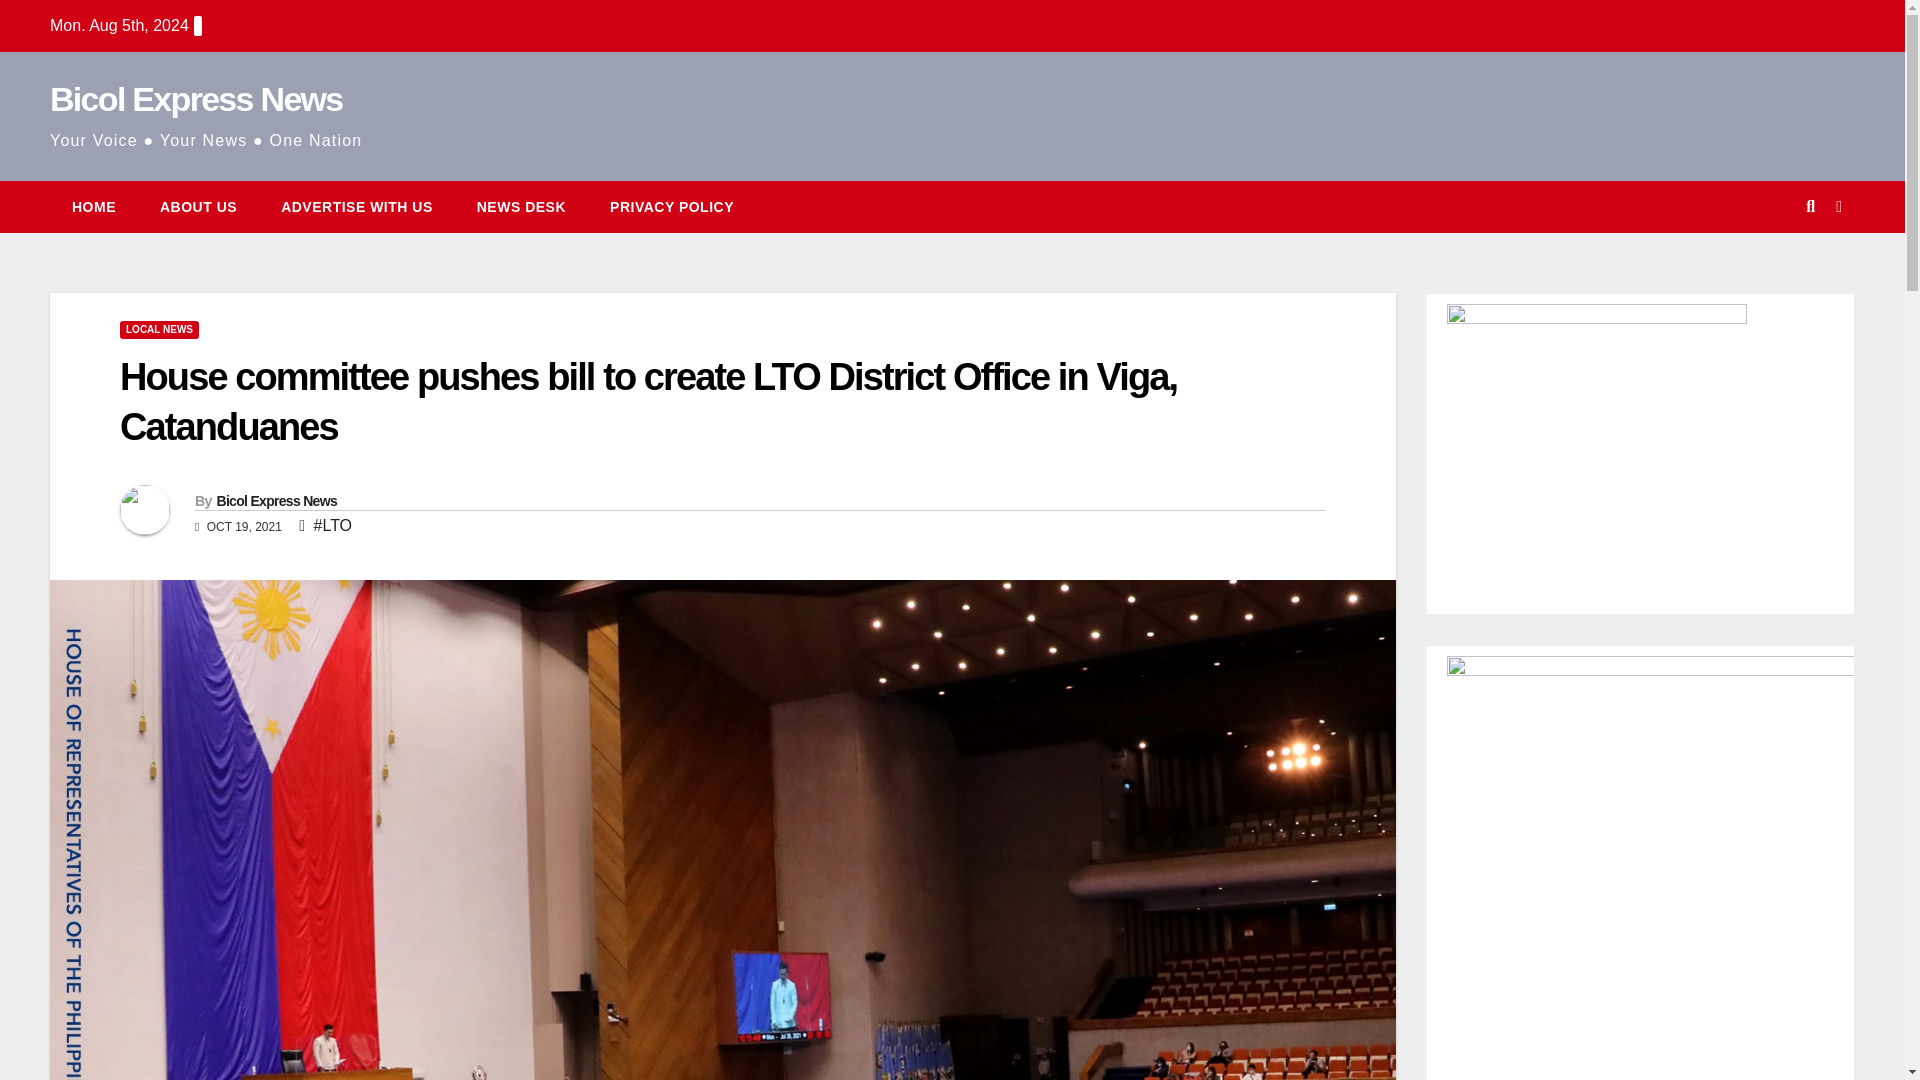  I want to click on Home, so click(94, 207).